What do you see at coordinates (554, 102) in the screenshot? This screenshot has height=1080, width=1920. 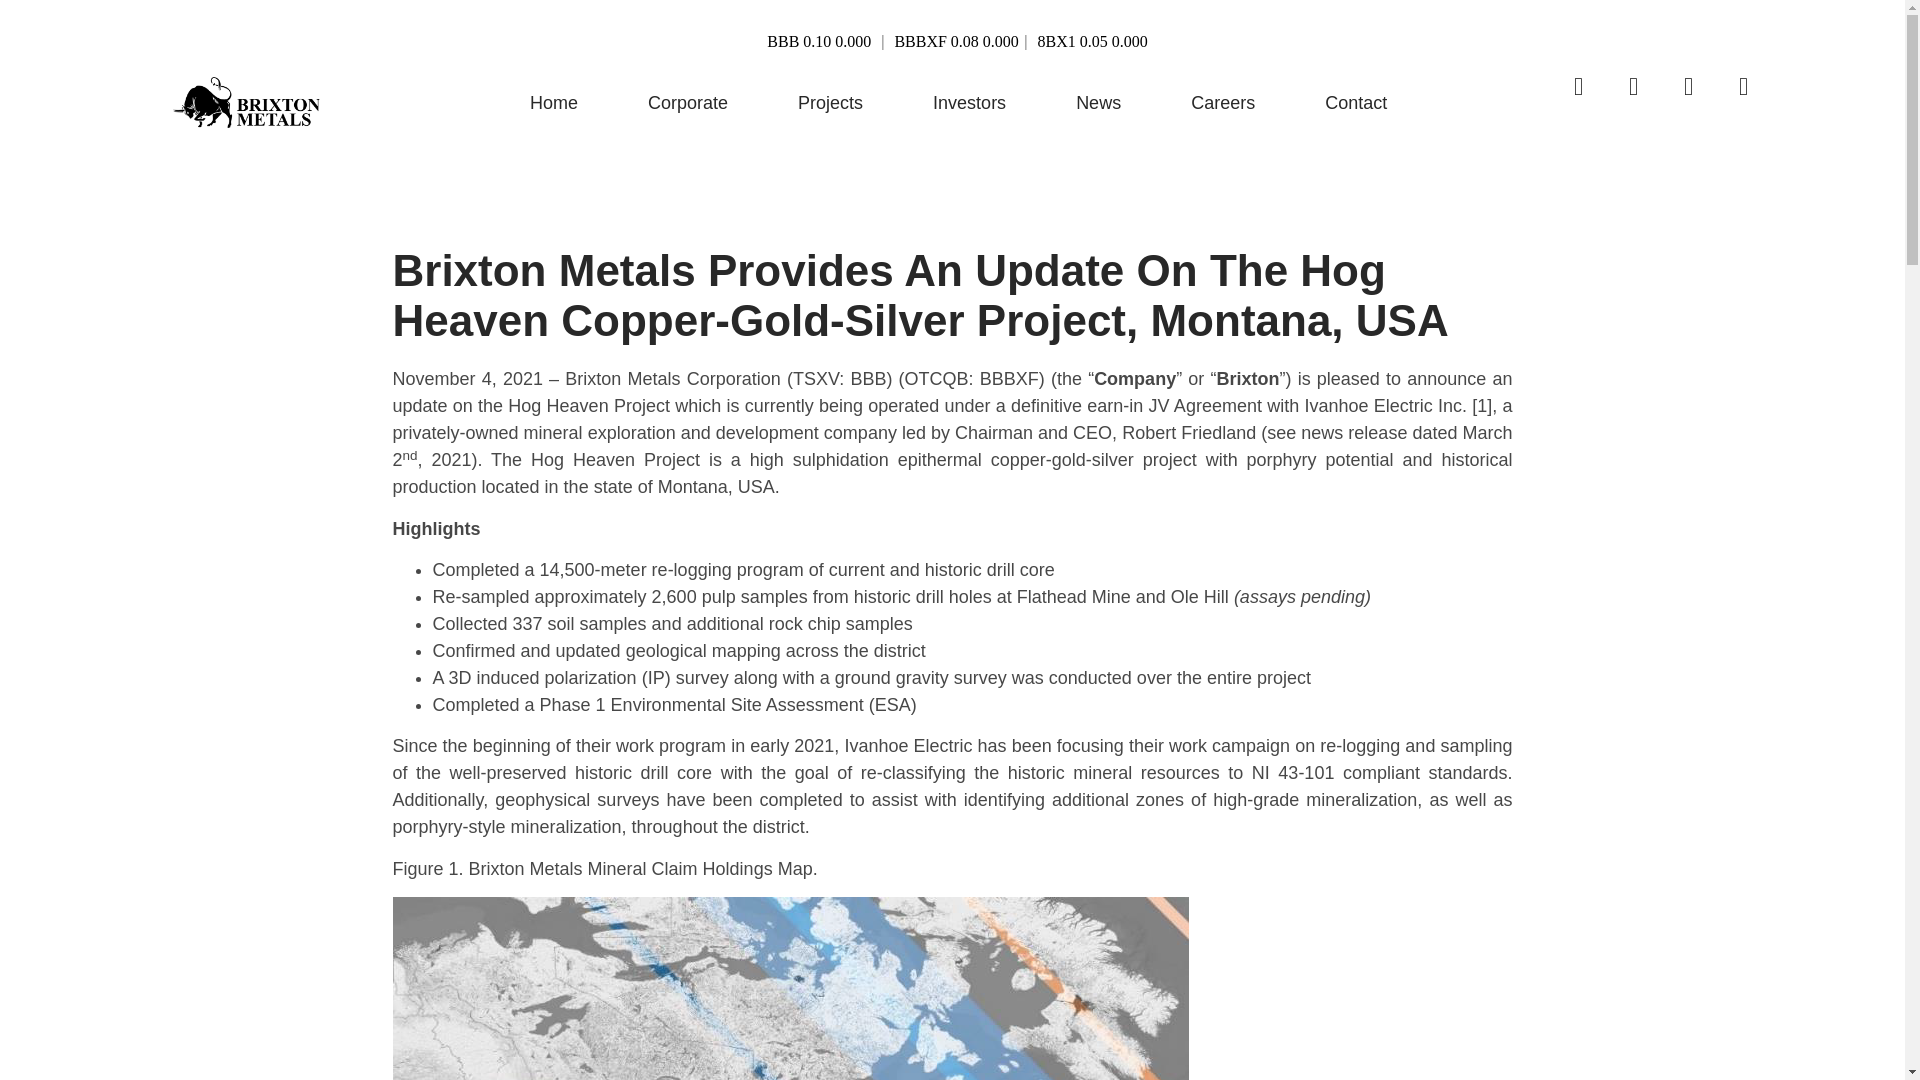 I see `Home` at bounding box center [554, 102].